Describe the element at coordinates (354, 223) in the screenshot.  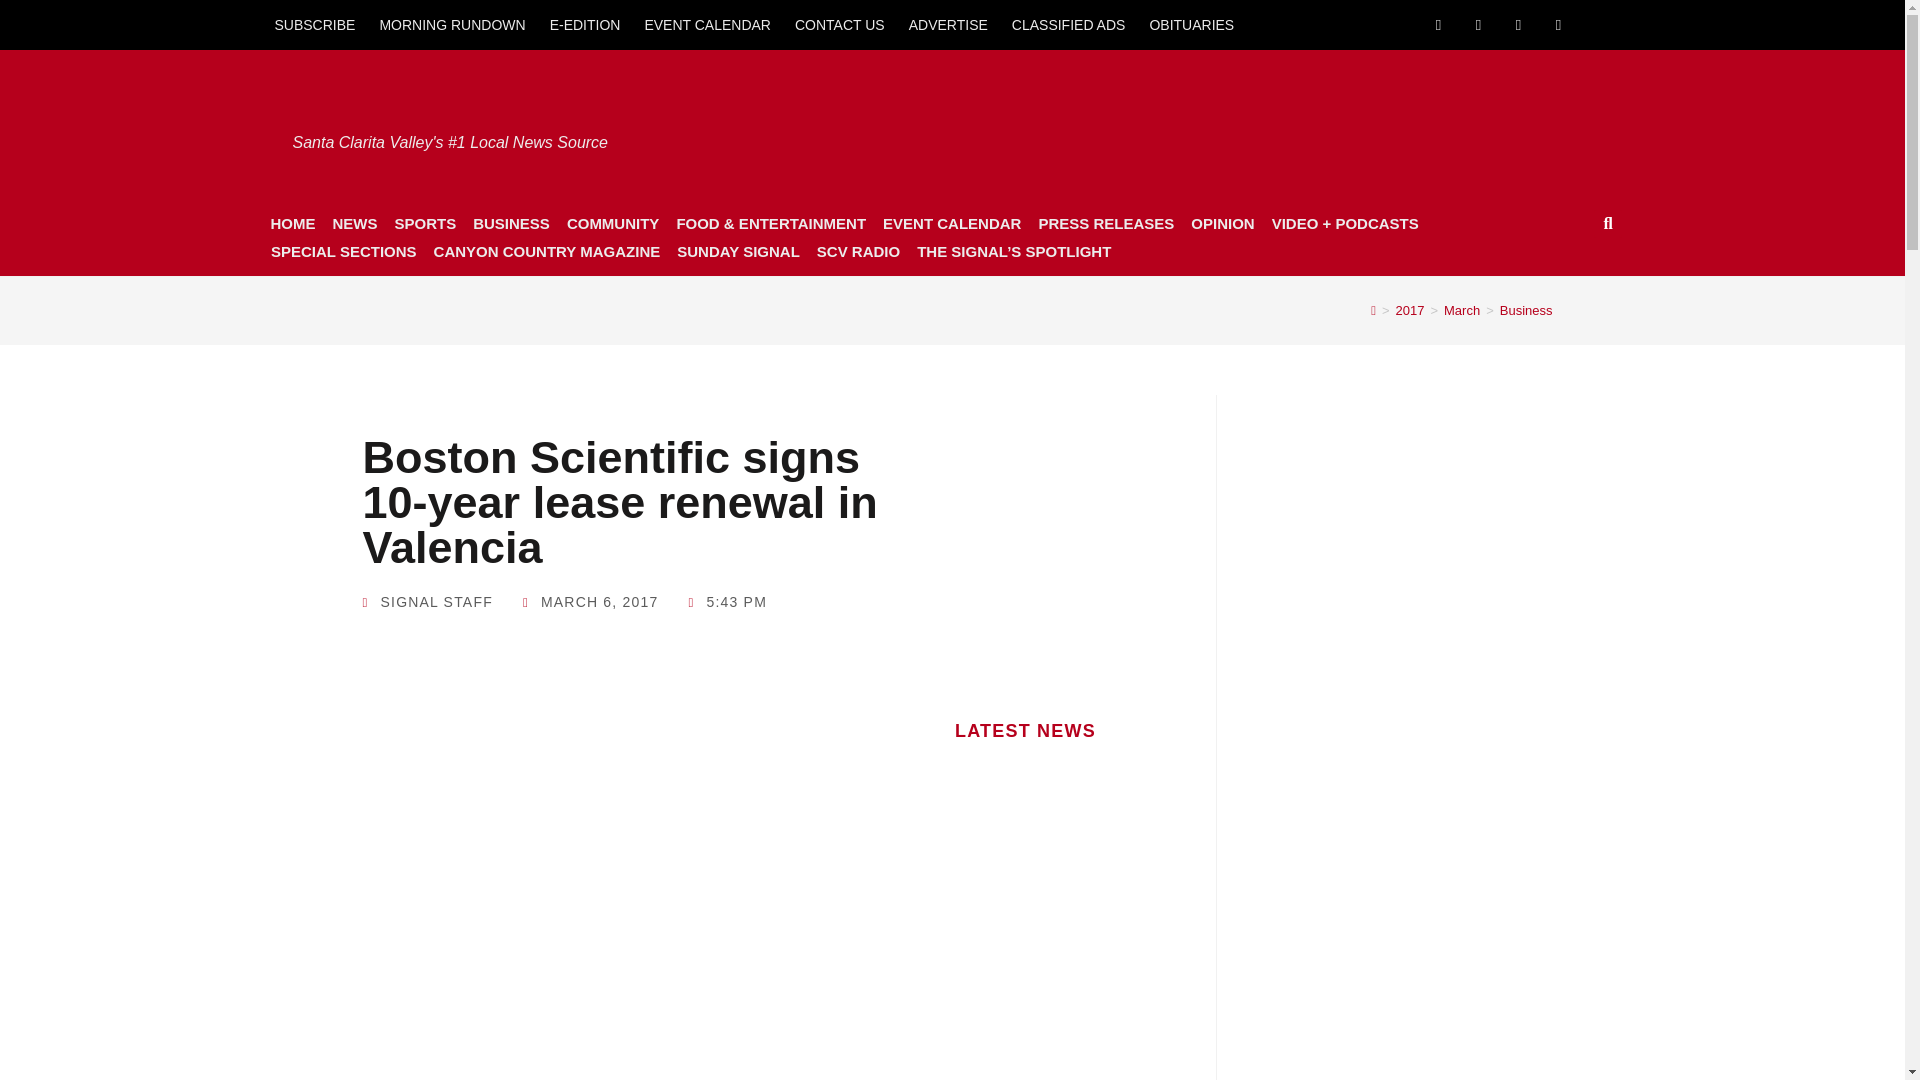
I see `NEWS` at that location.